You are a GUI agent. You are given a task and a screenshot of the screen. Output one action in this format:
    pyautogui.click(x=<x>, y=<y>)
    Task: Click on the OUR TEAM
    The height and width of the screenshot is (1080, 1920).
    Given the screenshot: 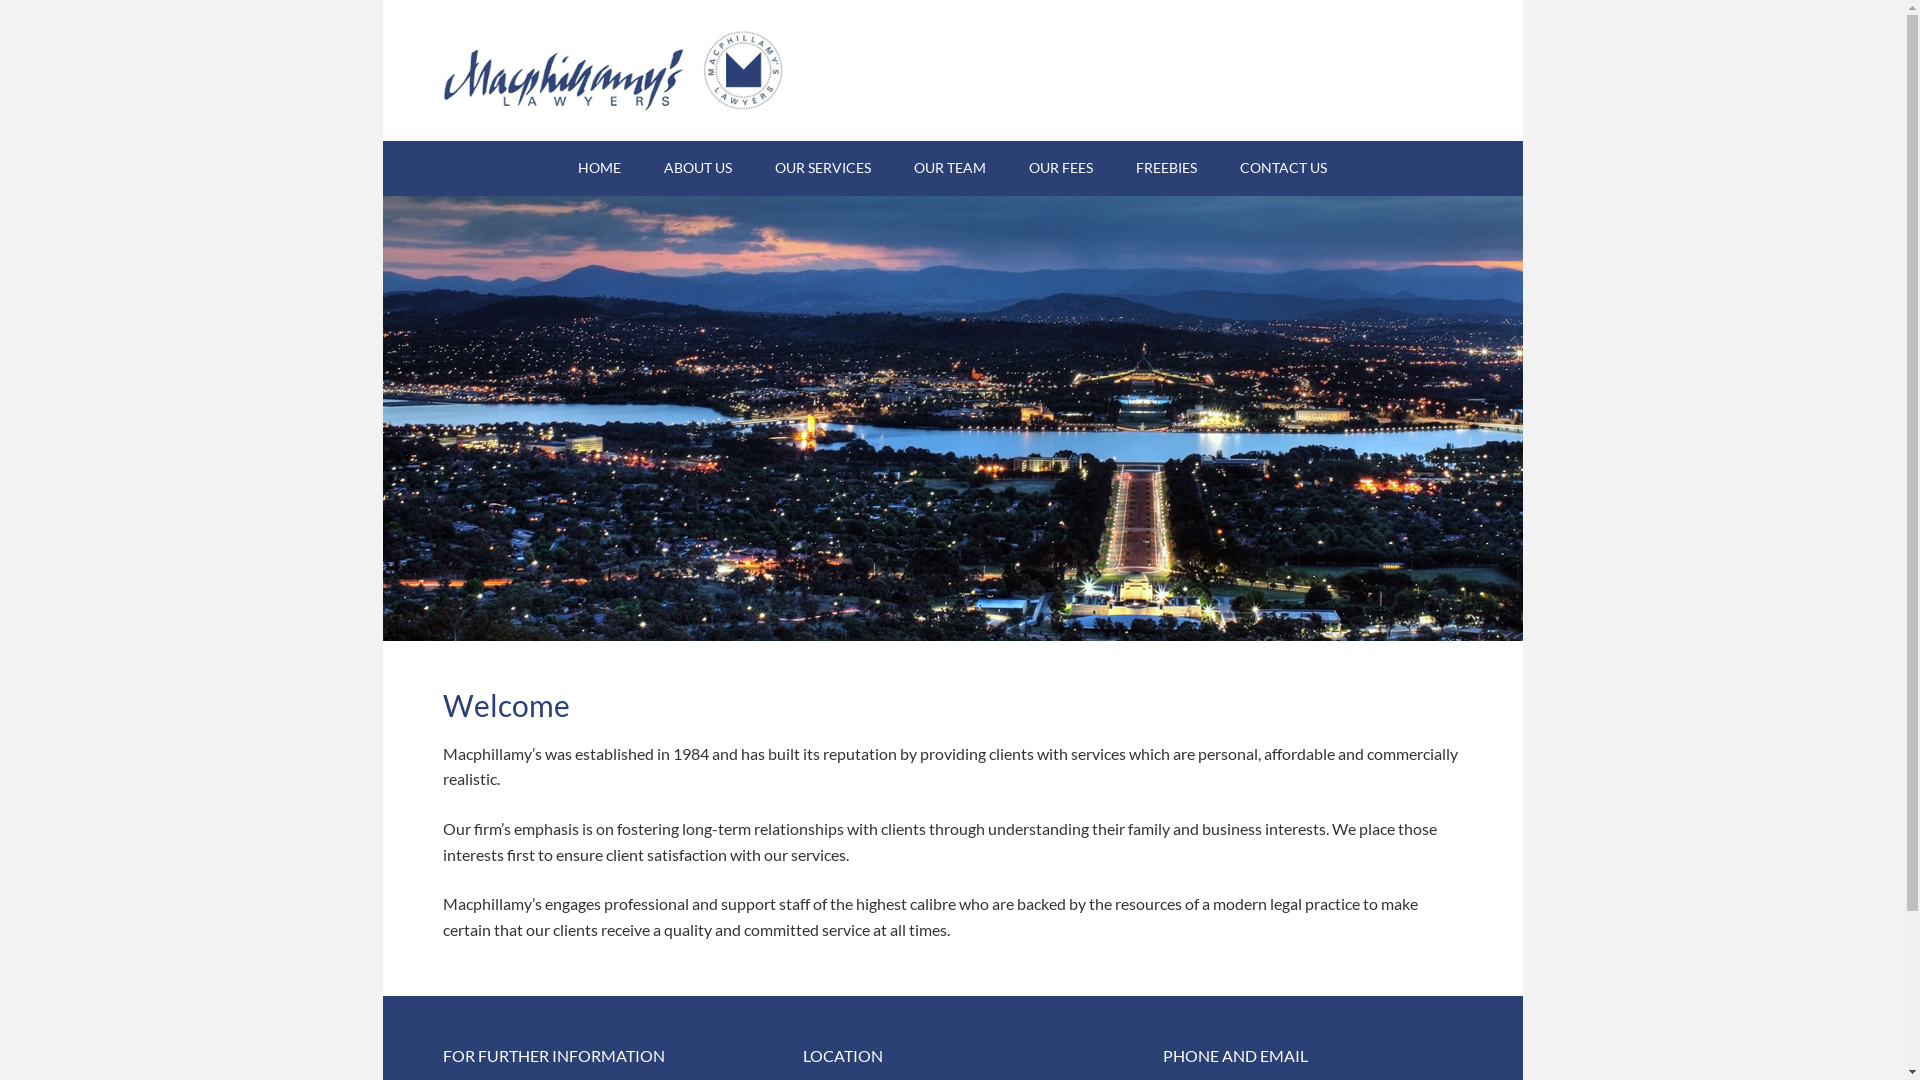 What is the action you would take?
    pyautogui.click(x=950, y=168)
    